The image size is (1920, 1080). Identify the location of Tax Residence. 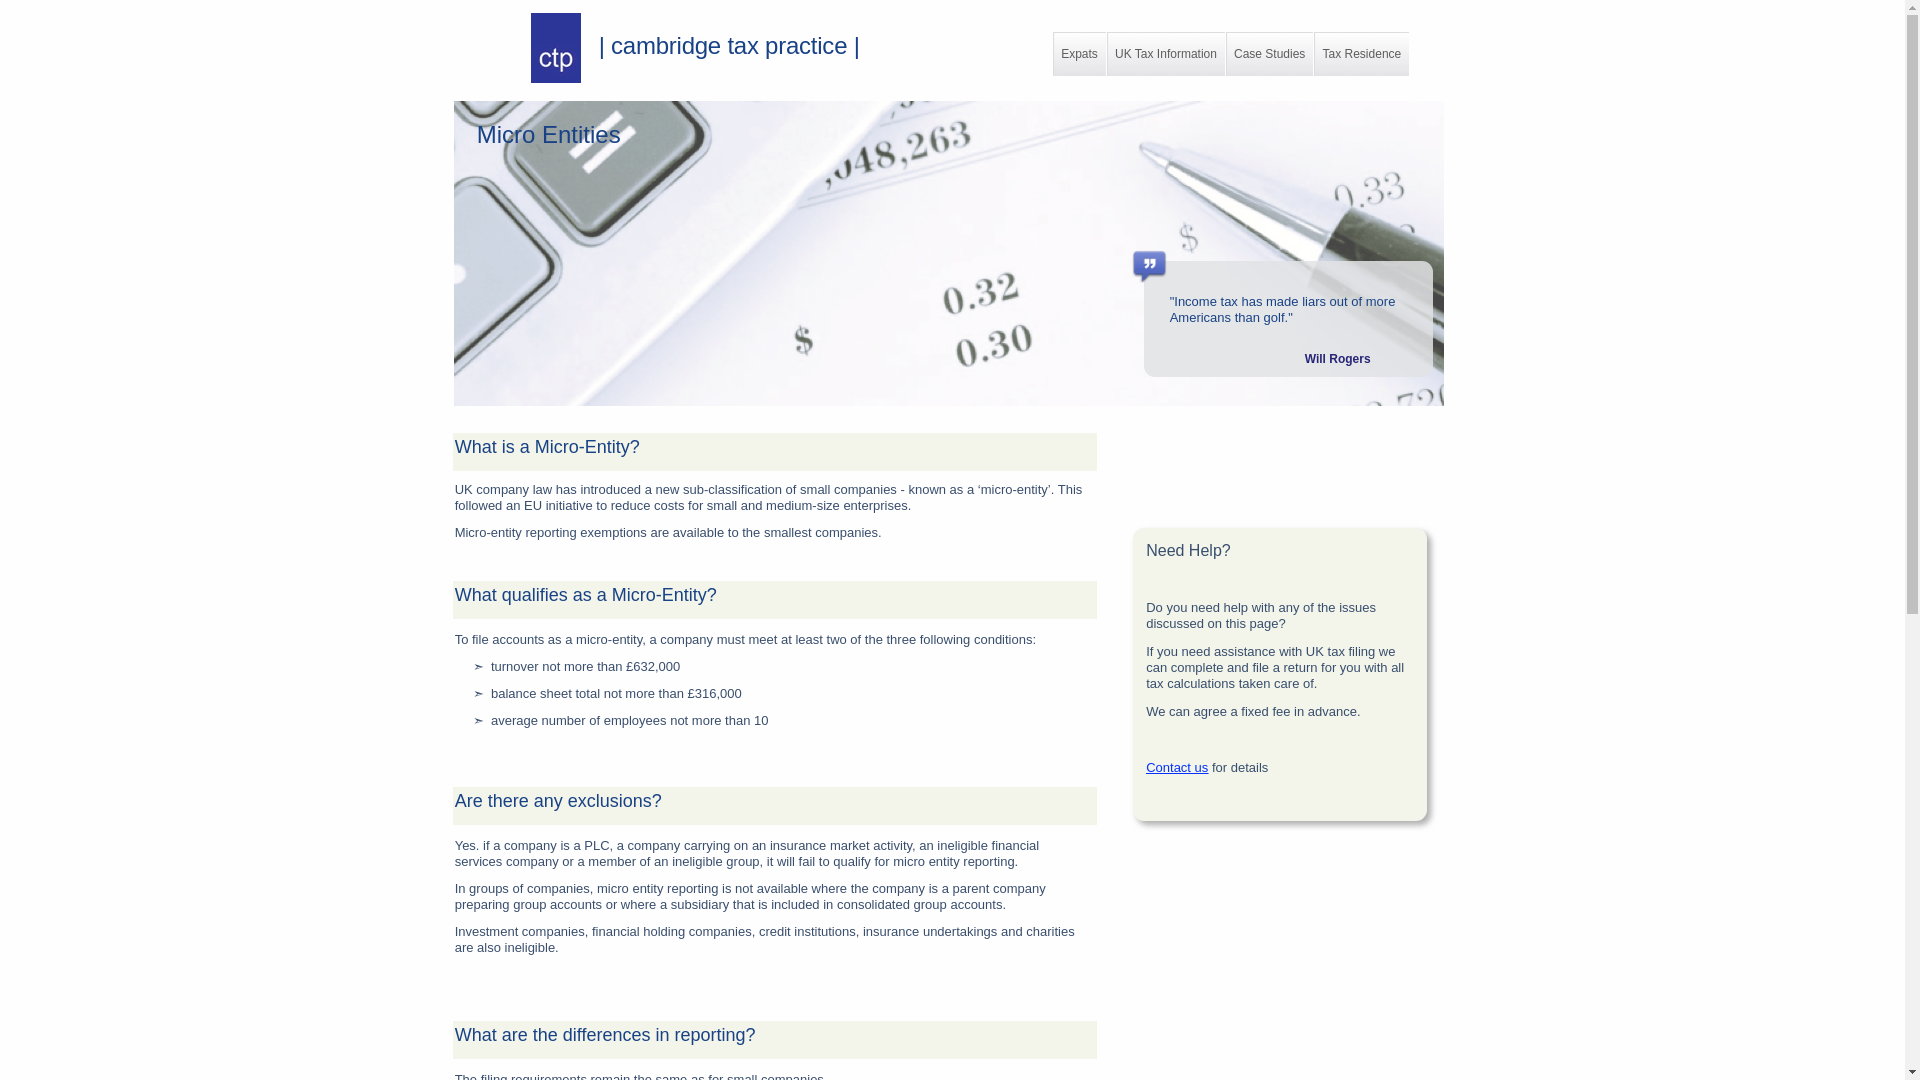
(1361, 54).